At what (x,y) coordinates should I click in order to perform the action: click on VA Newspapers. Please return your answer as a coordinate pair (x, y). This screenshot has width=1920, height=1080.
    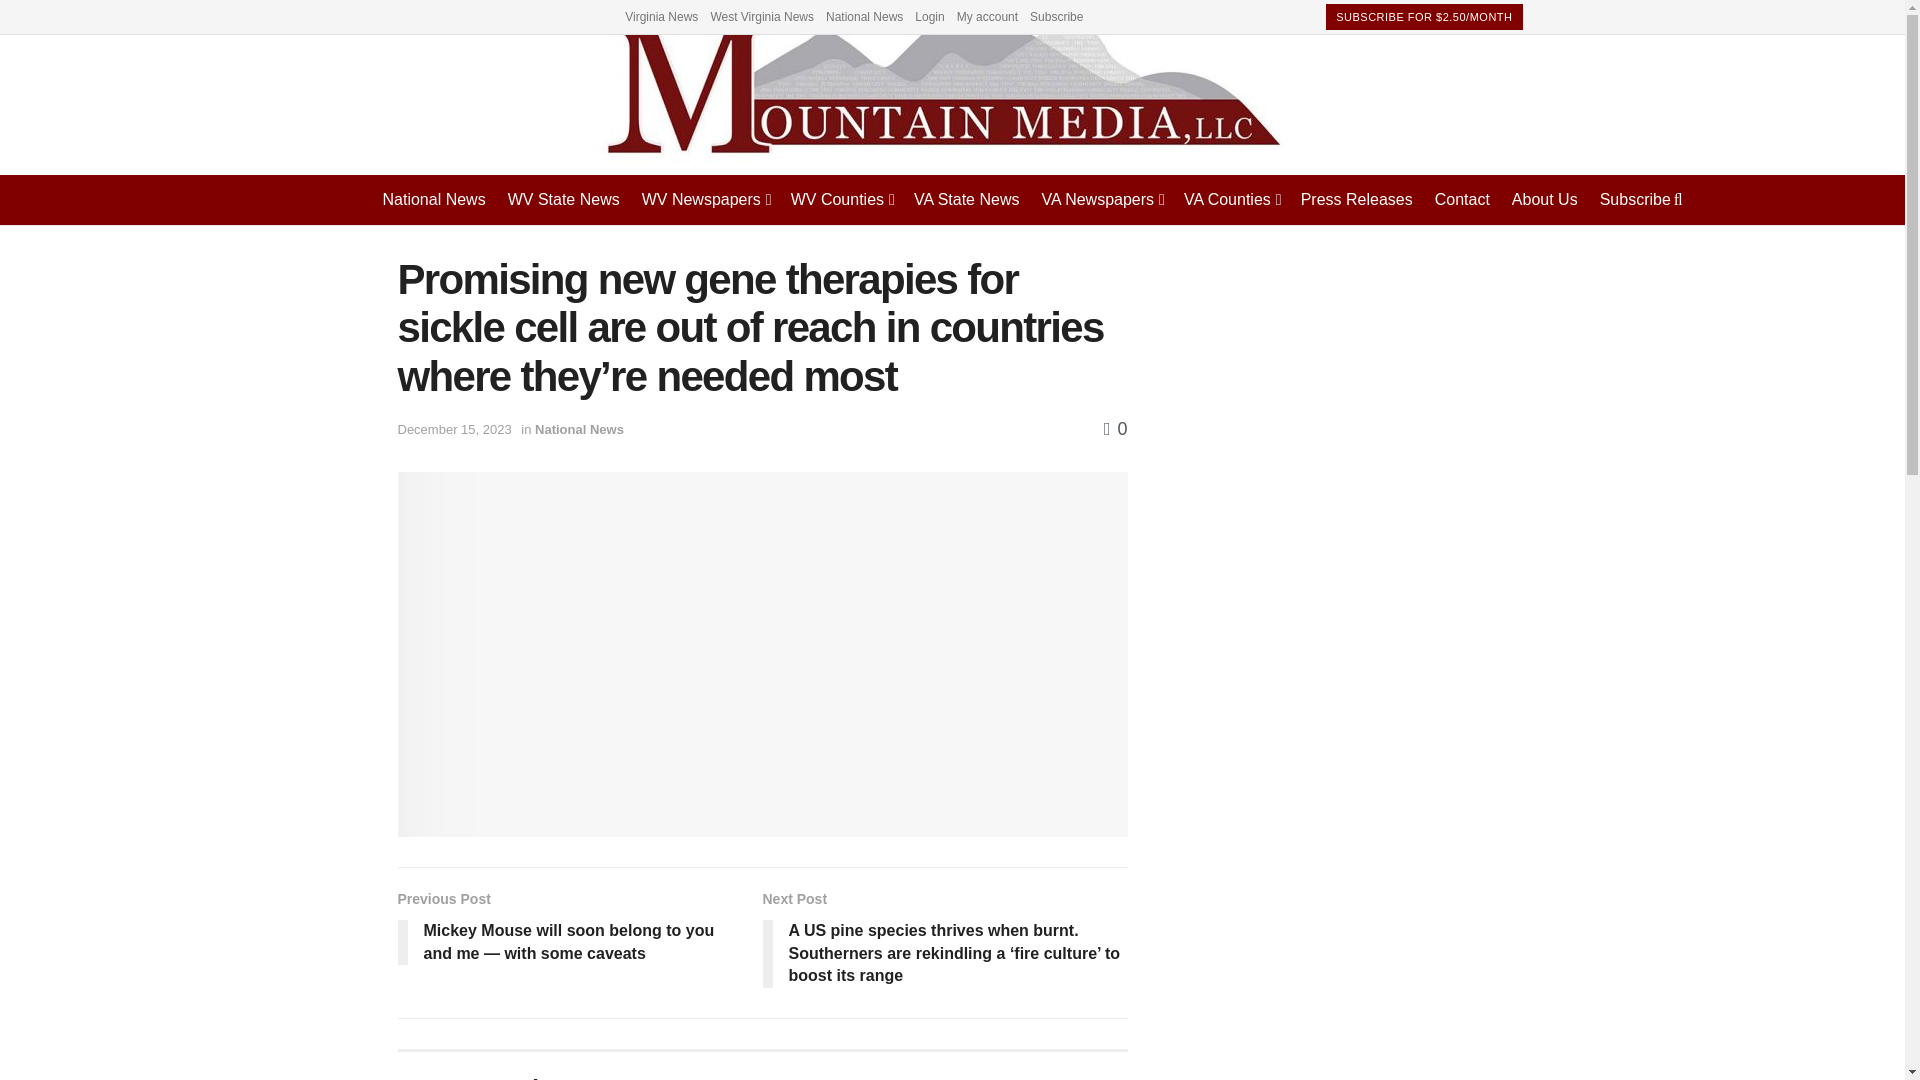
    Looking at the image, I should click on (1100, 199).